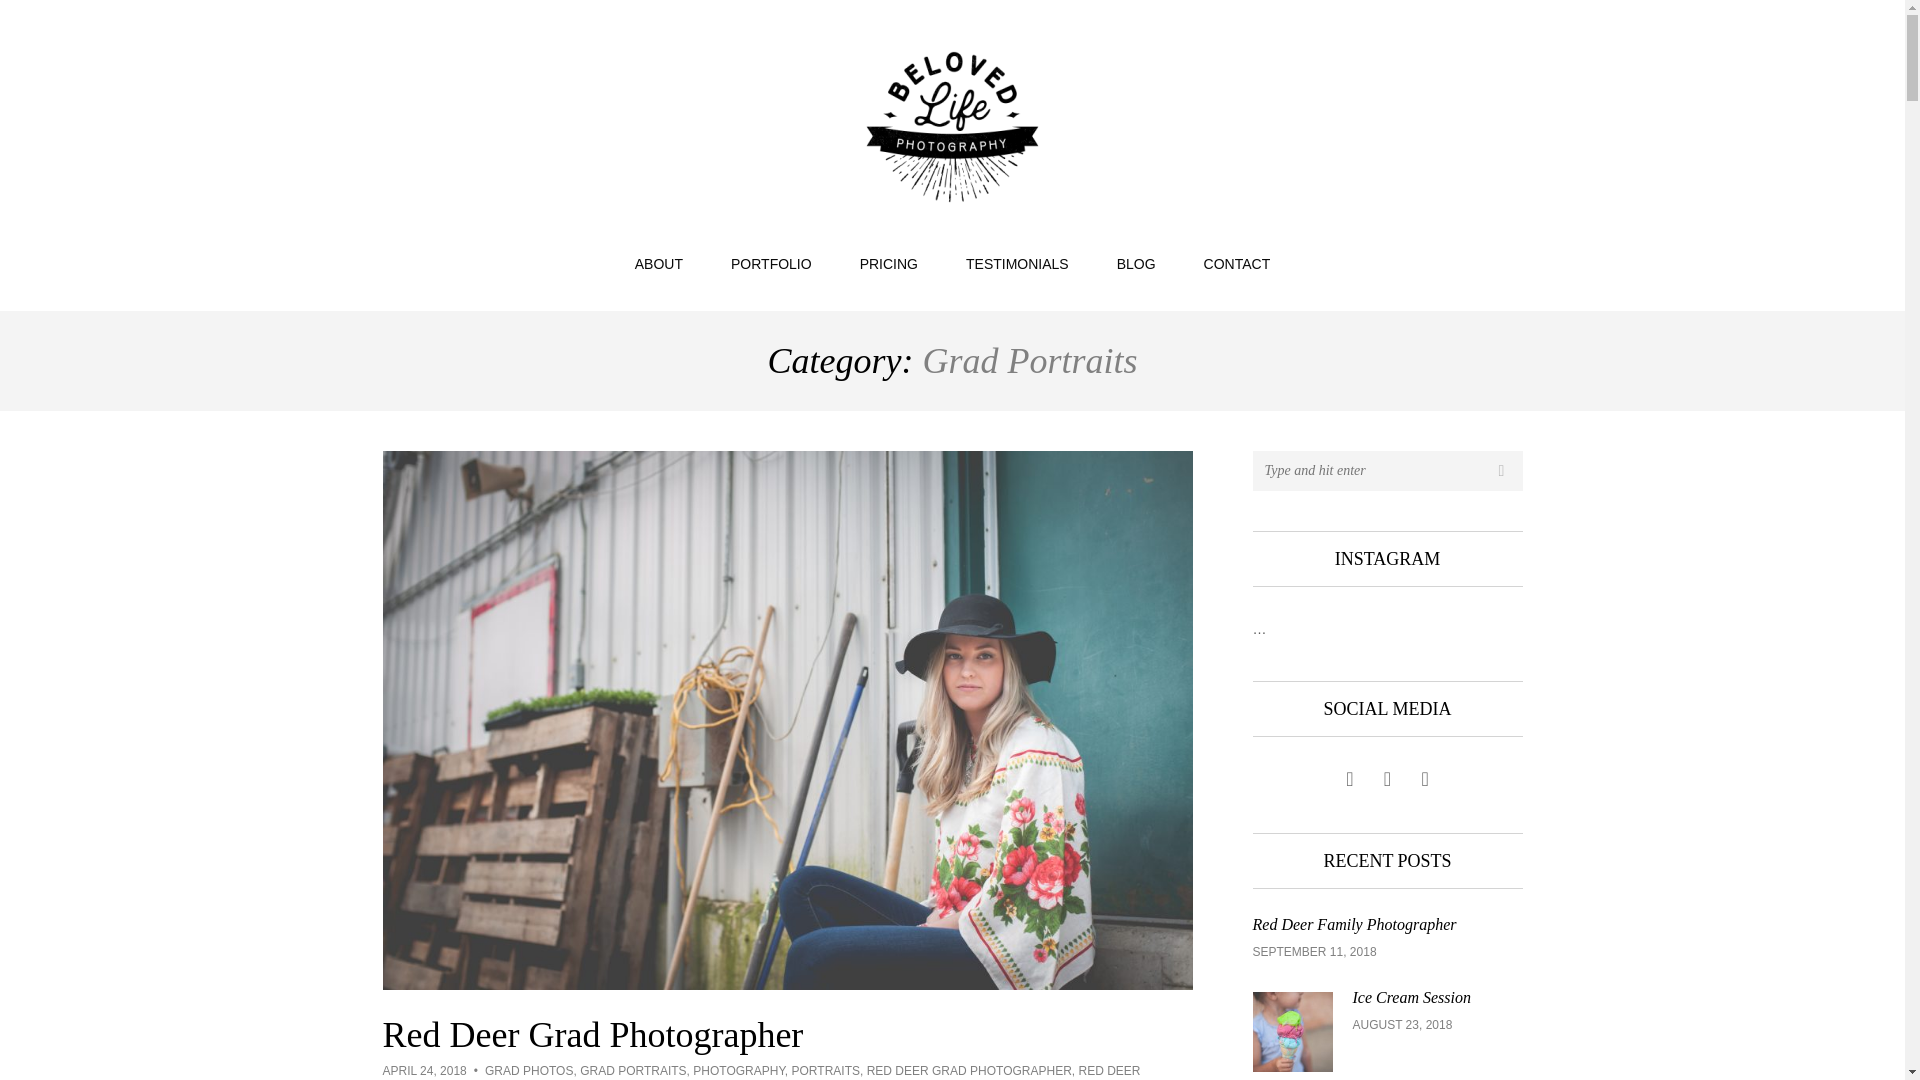 This screenshot has height=1080, width=1920. What do you see at coordinates (528, 1070) in the screenshot?
I see `GRAD PHOTOS` at bounding box center [528, 1070].